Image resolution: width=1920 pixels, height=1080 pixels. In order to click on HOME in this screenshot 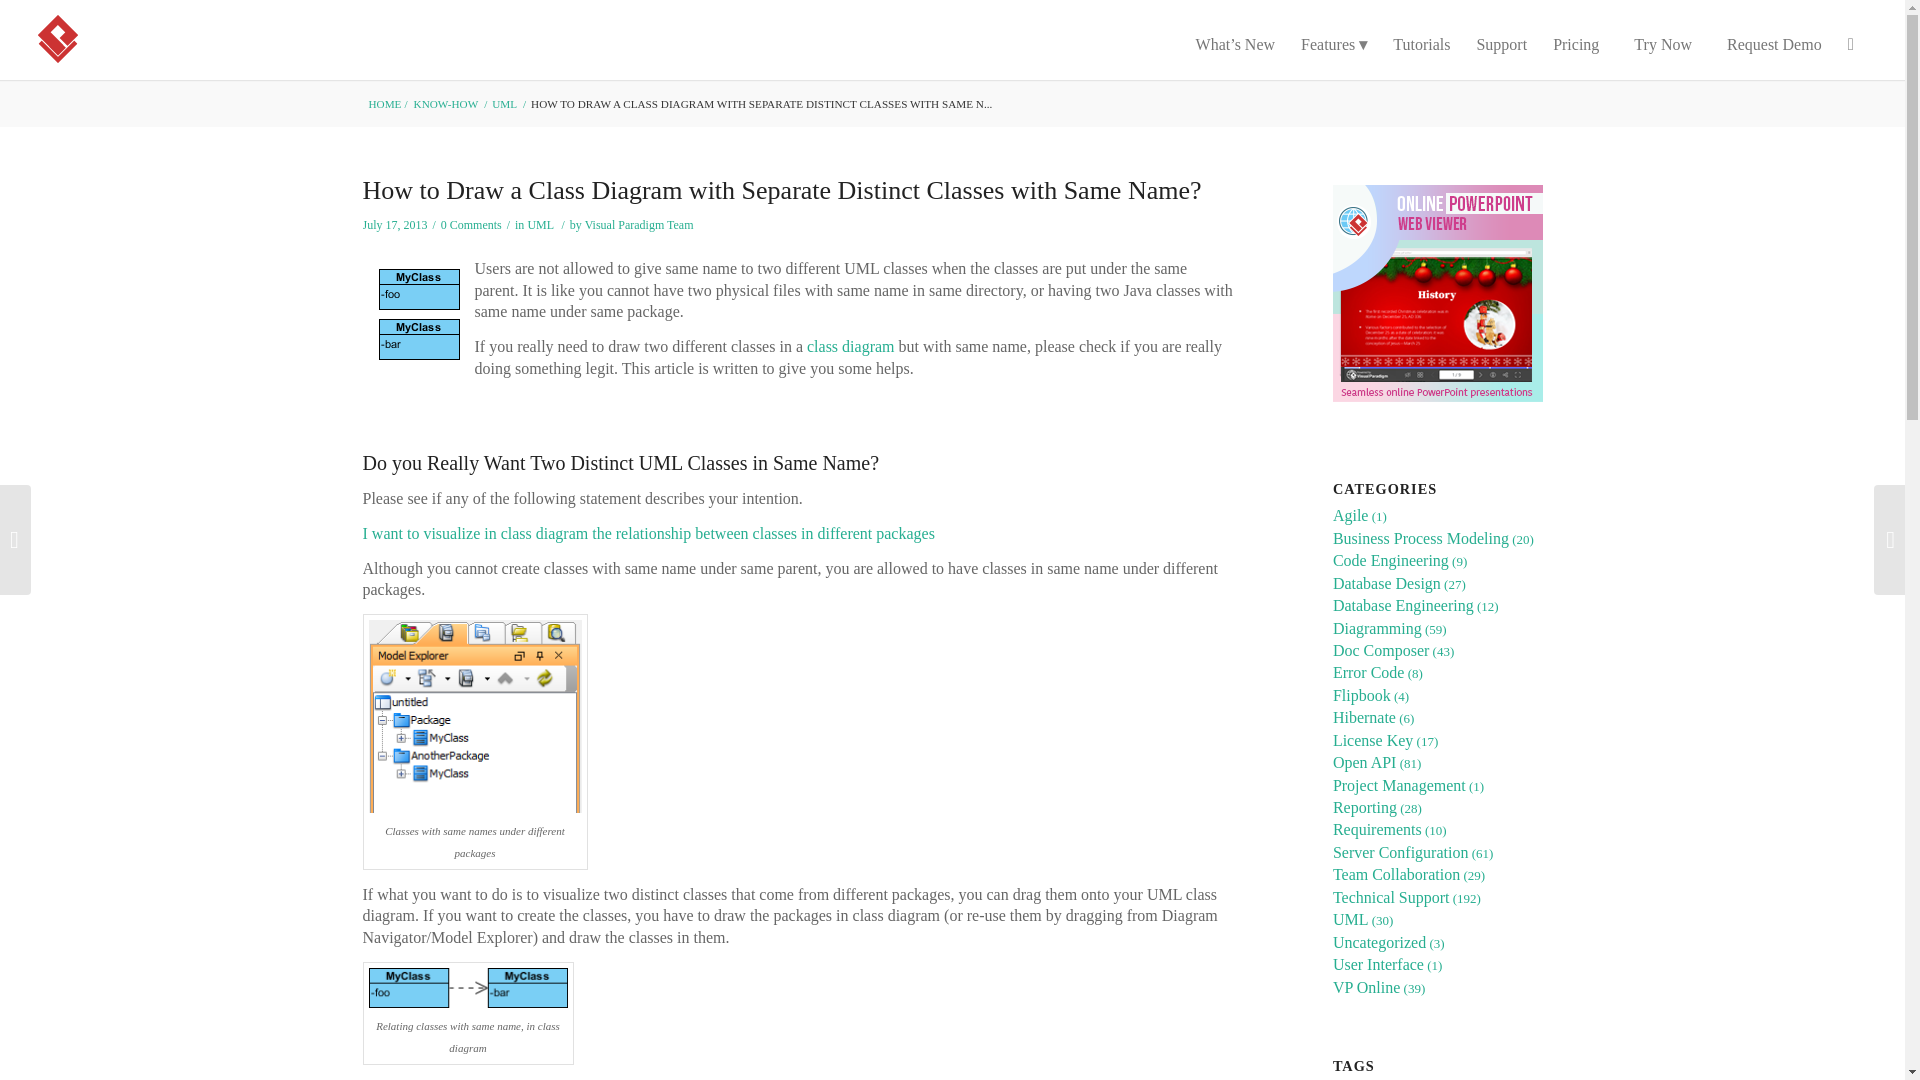, I will do `click(386, 104)`.